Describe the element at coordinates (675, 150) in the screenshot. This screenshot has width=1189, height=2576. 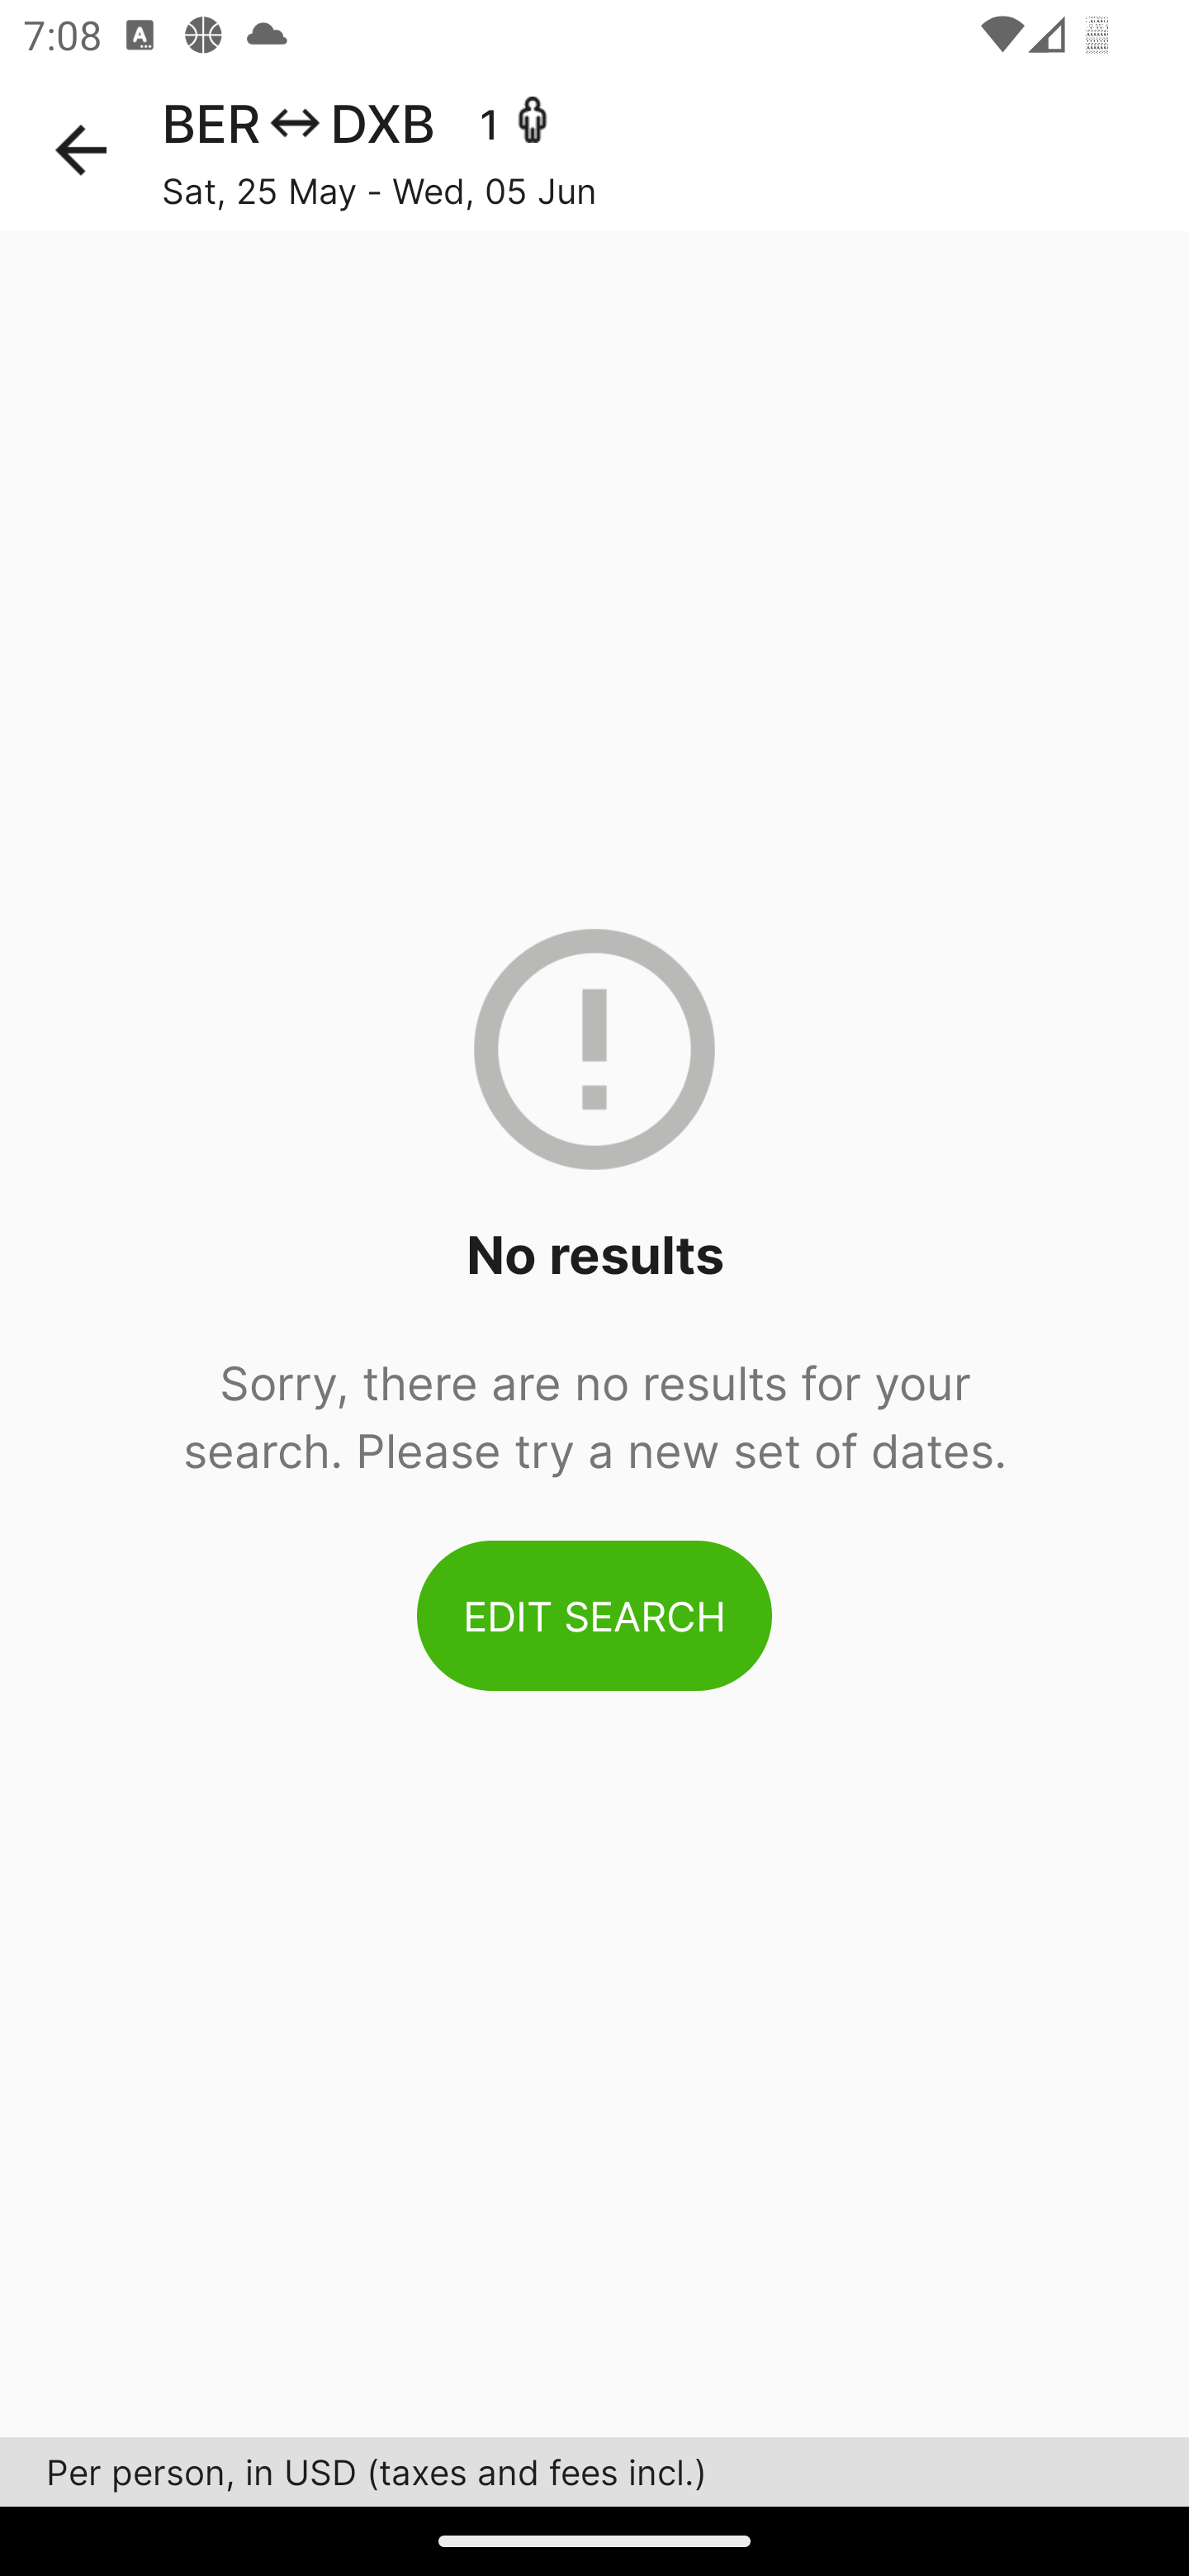
I see `BER DXB   1 - Sat, 25 May - Wed, 05 Jun` at that location.